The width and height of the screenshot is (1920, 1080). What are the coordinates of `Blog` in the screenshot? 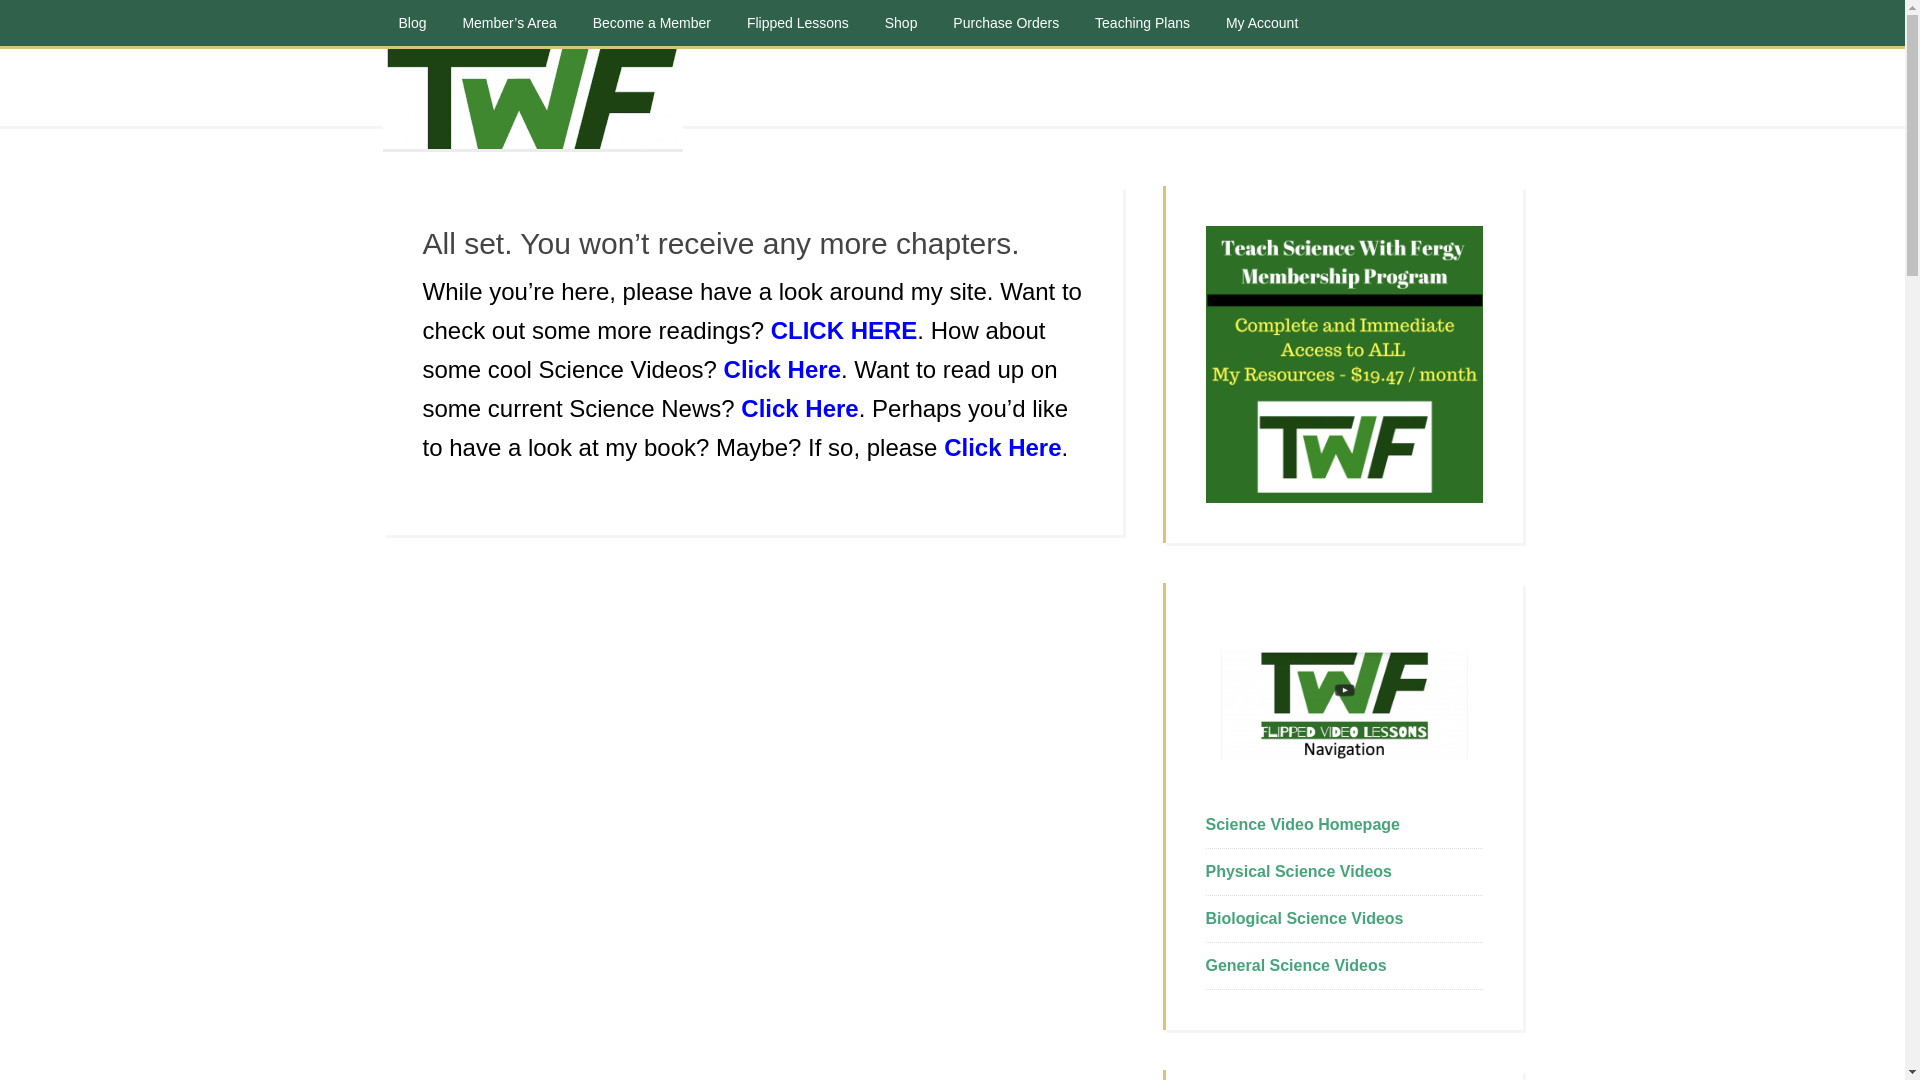 It's located at (412, 23).